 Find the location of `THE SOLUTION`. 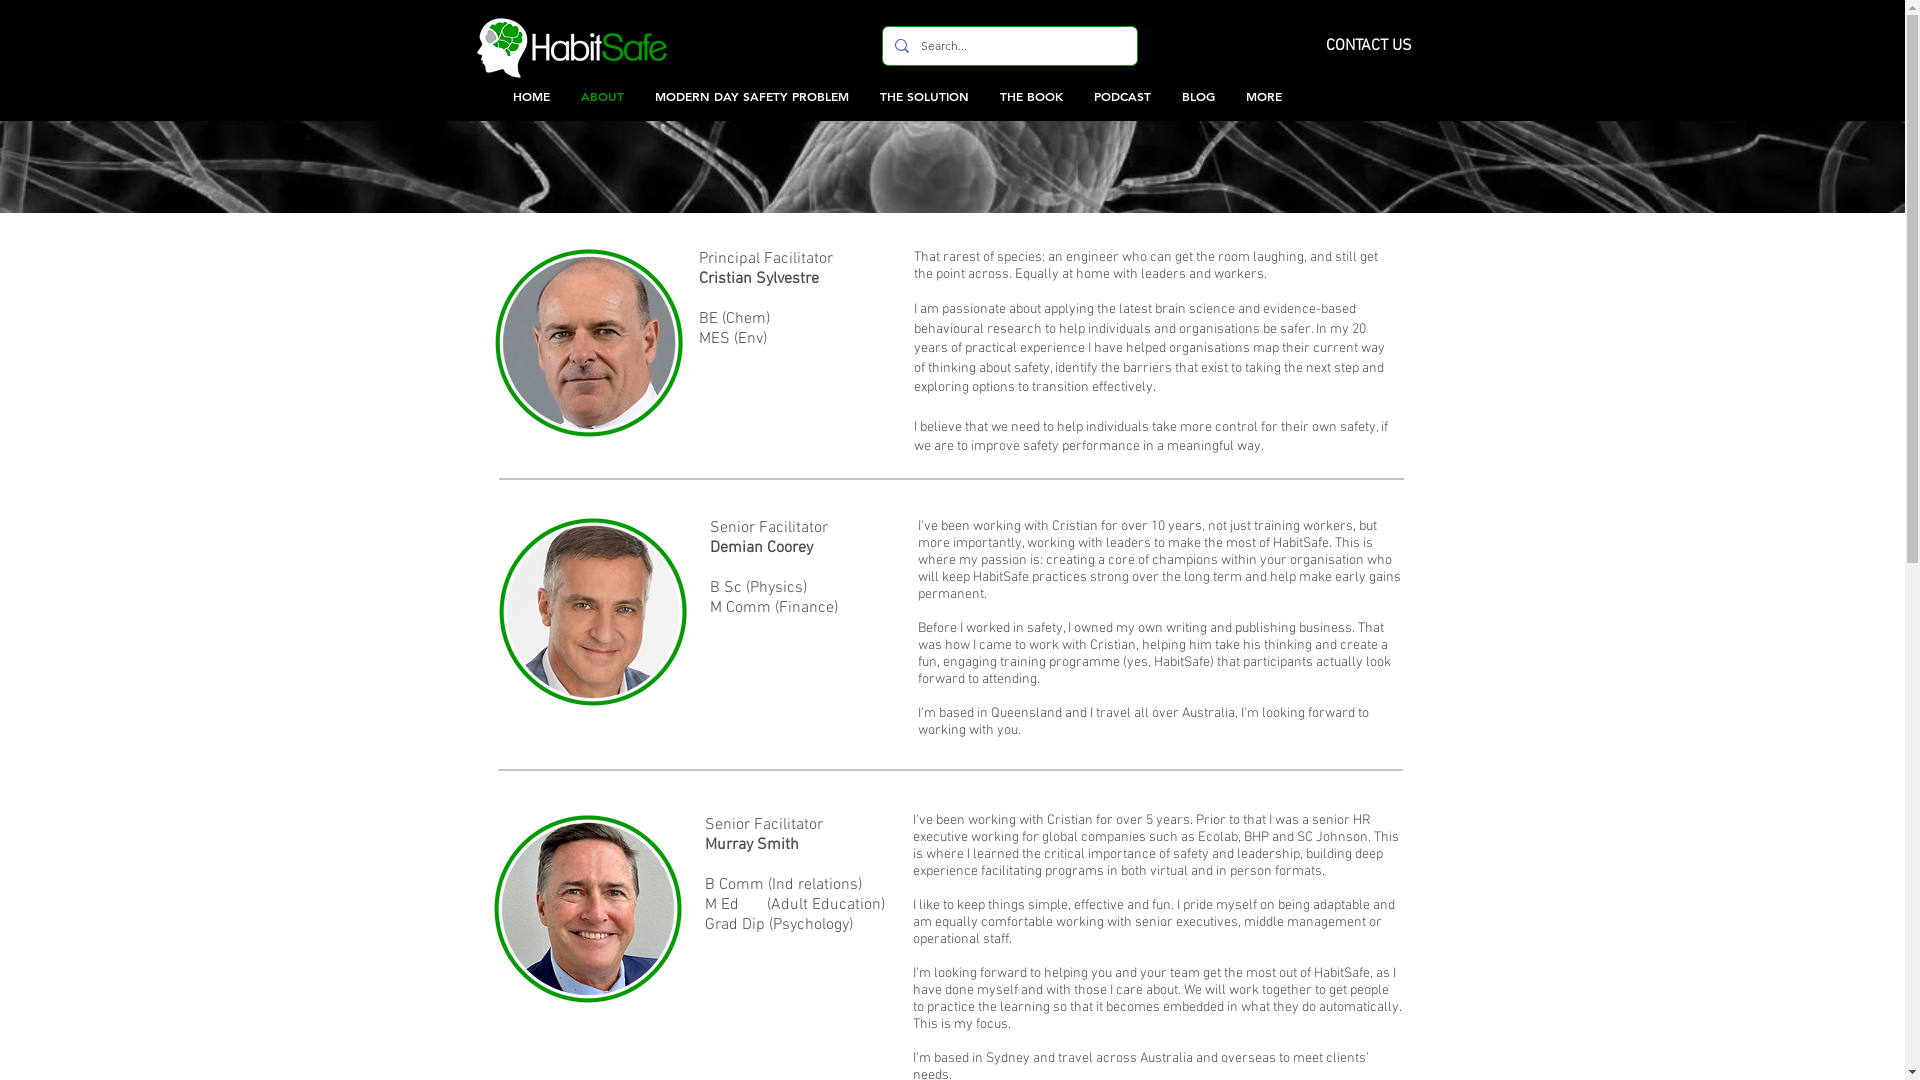

THE SOLUTION is located at coordinates (924, 96).